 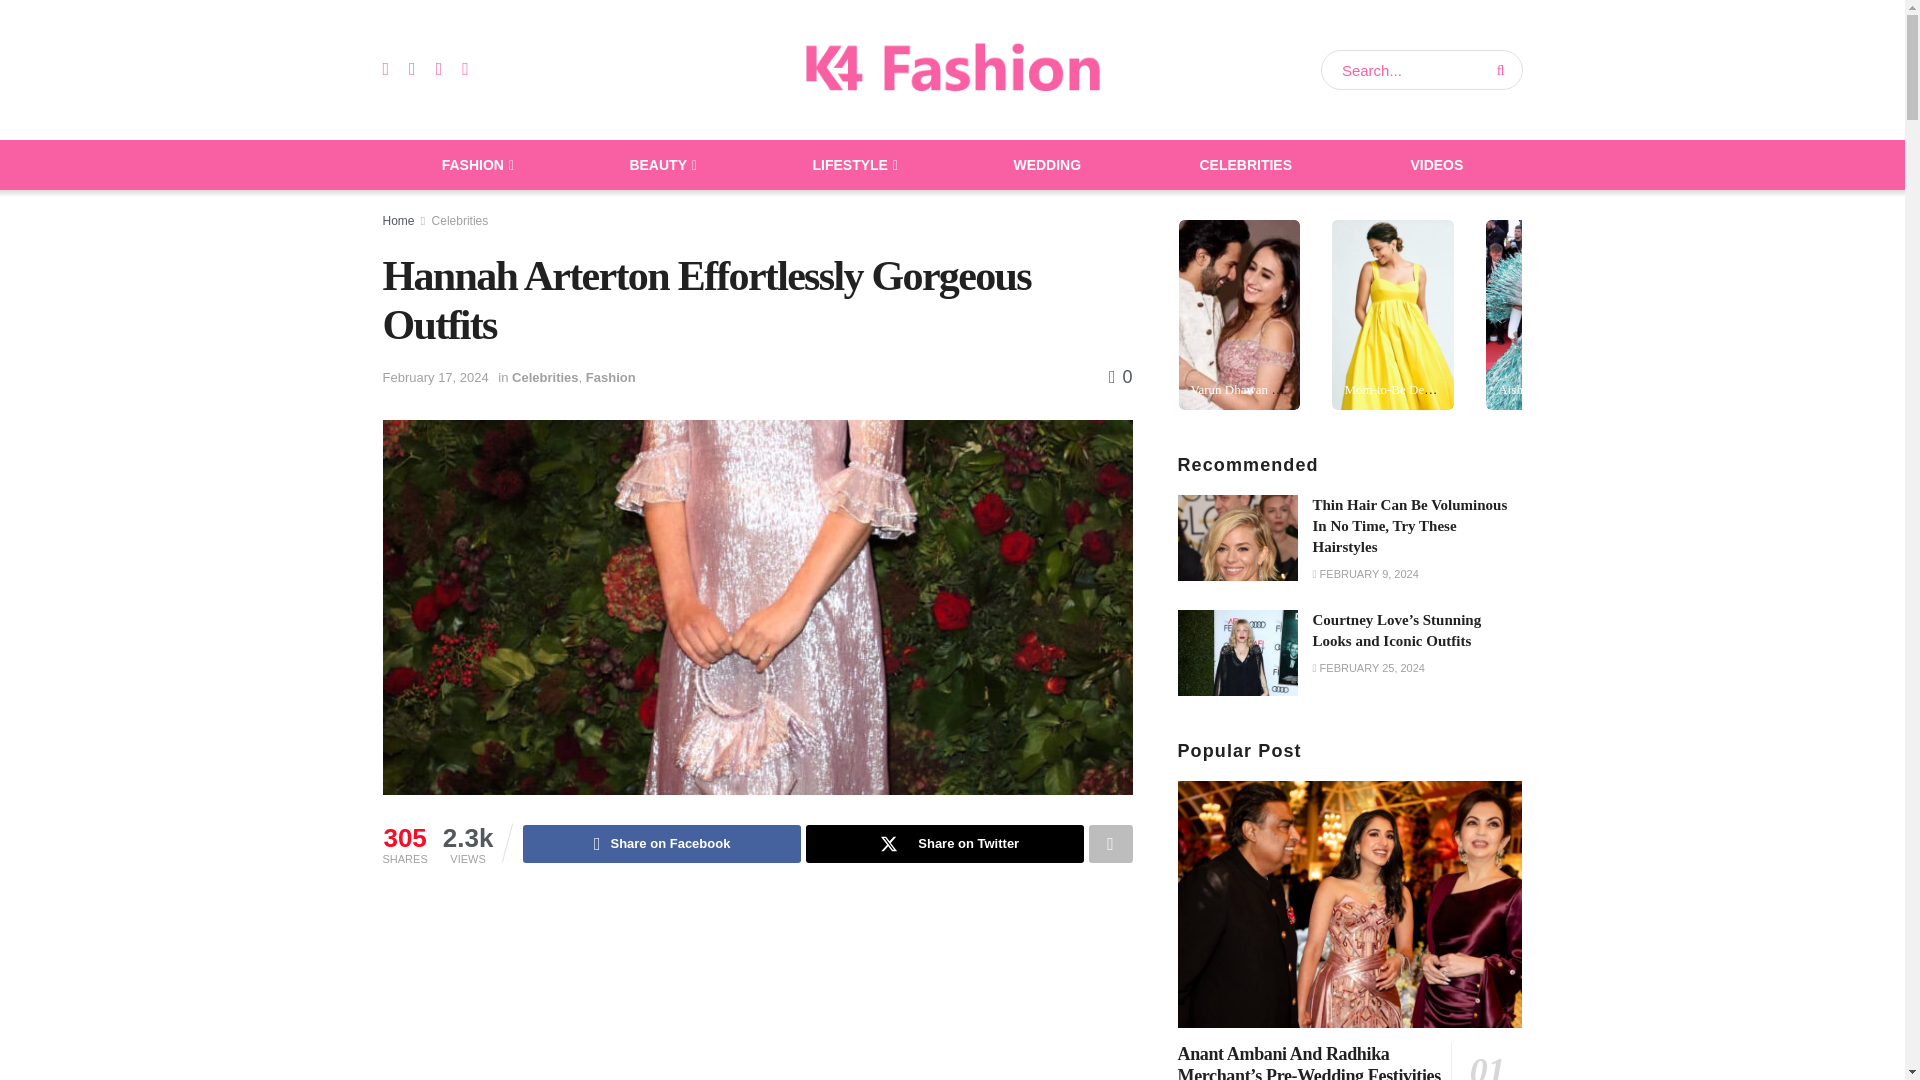 What do you see at coordinates (1436, 165) in the screenshot?
I see `VIDEOS` at bounding box center [1436, 165].